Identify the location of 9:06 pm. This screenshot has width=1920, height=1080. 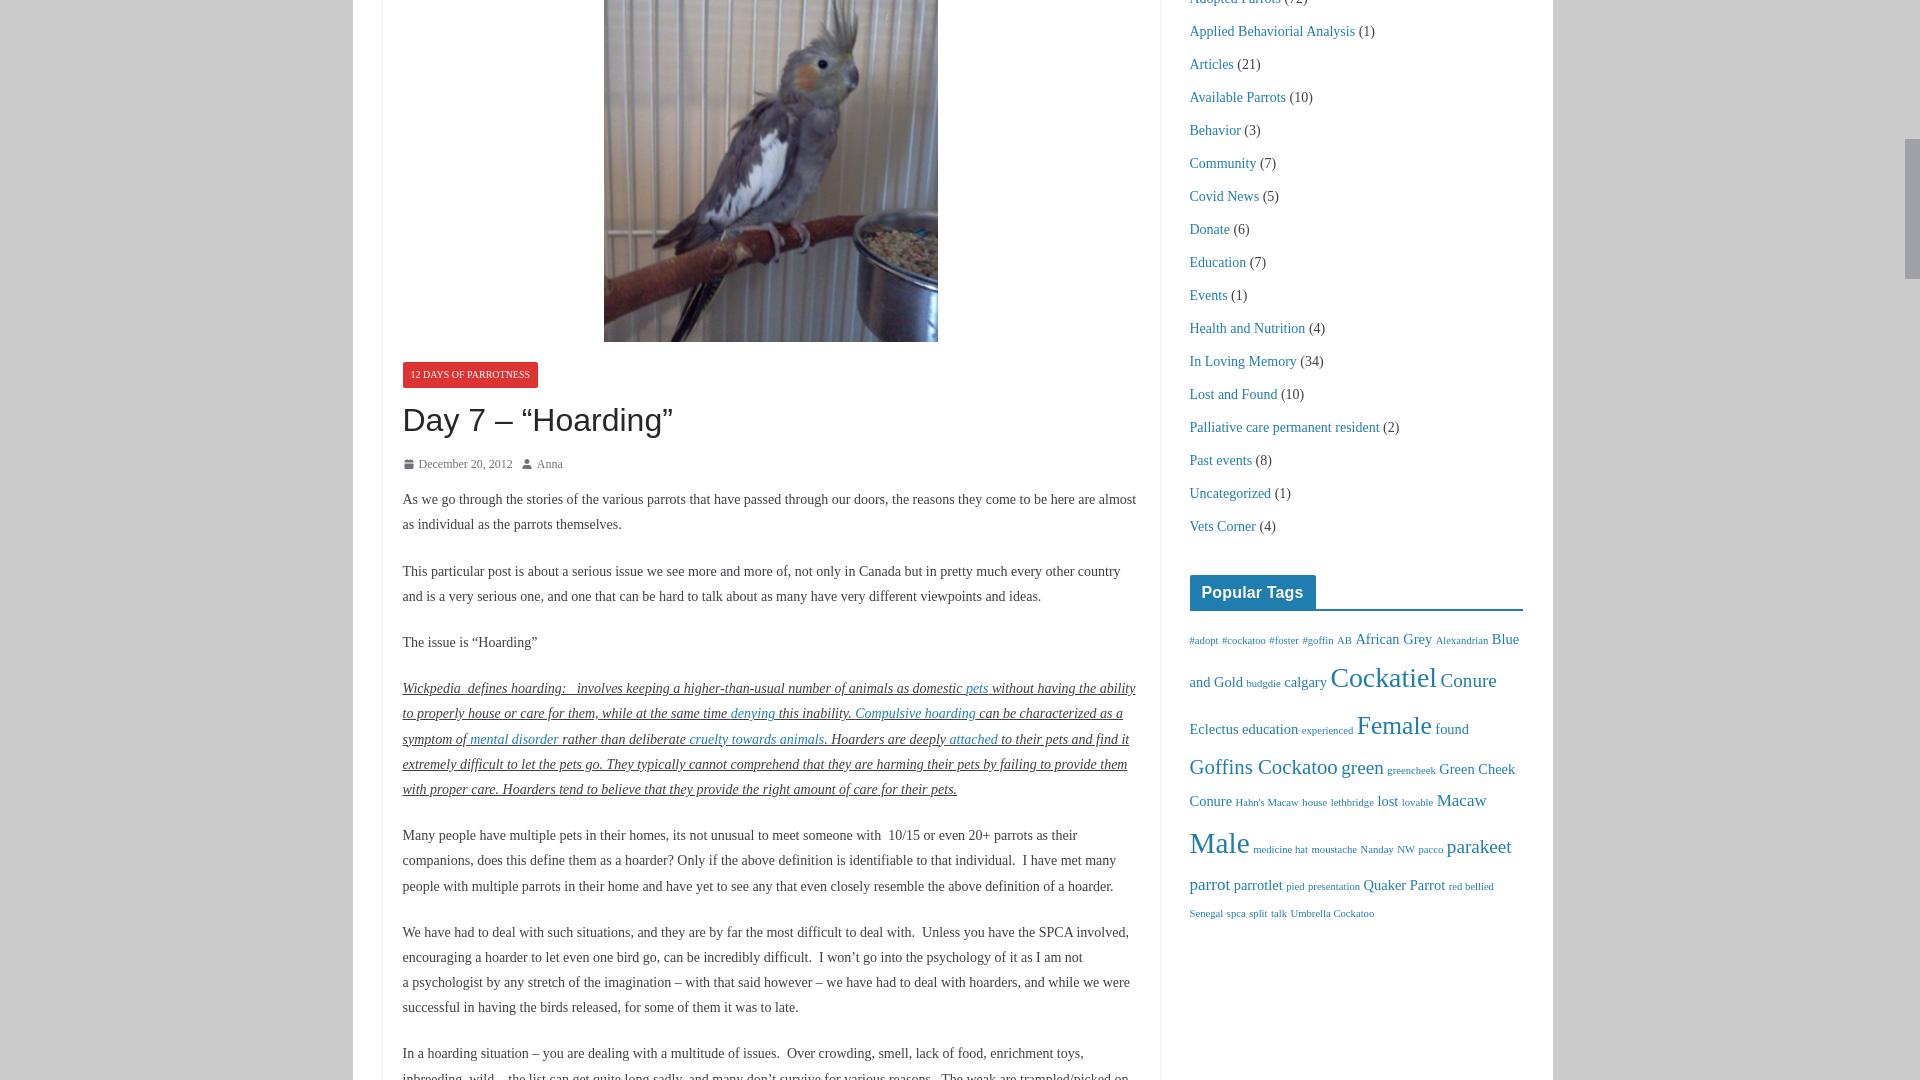
(456, 464).